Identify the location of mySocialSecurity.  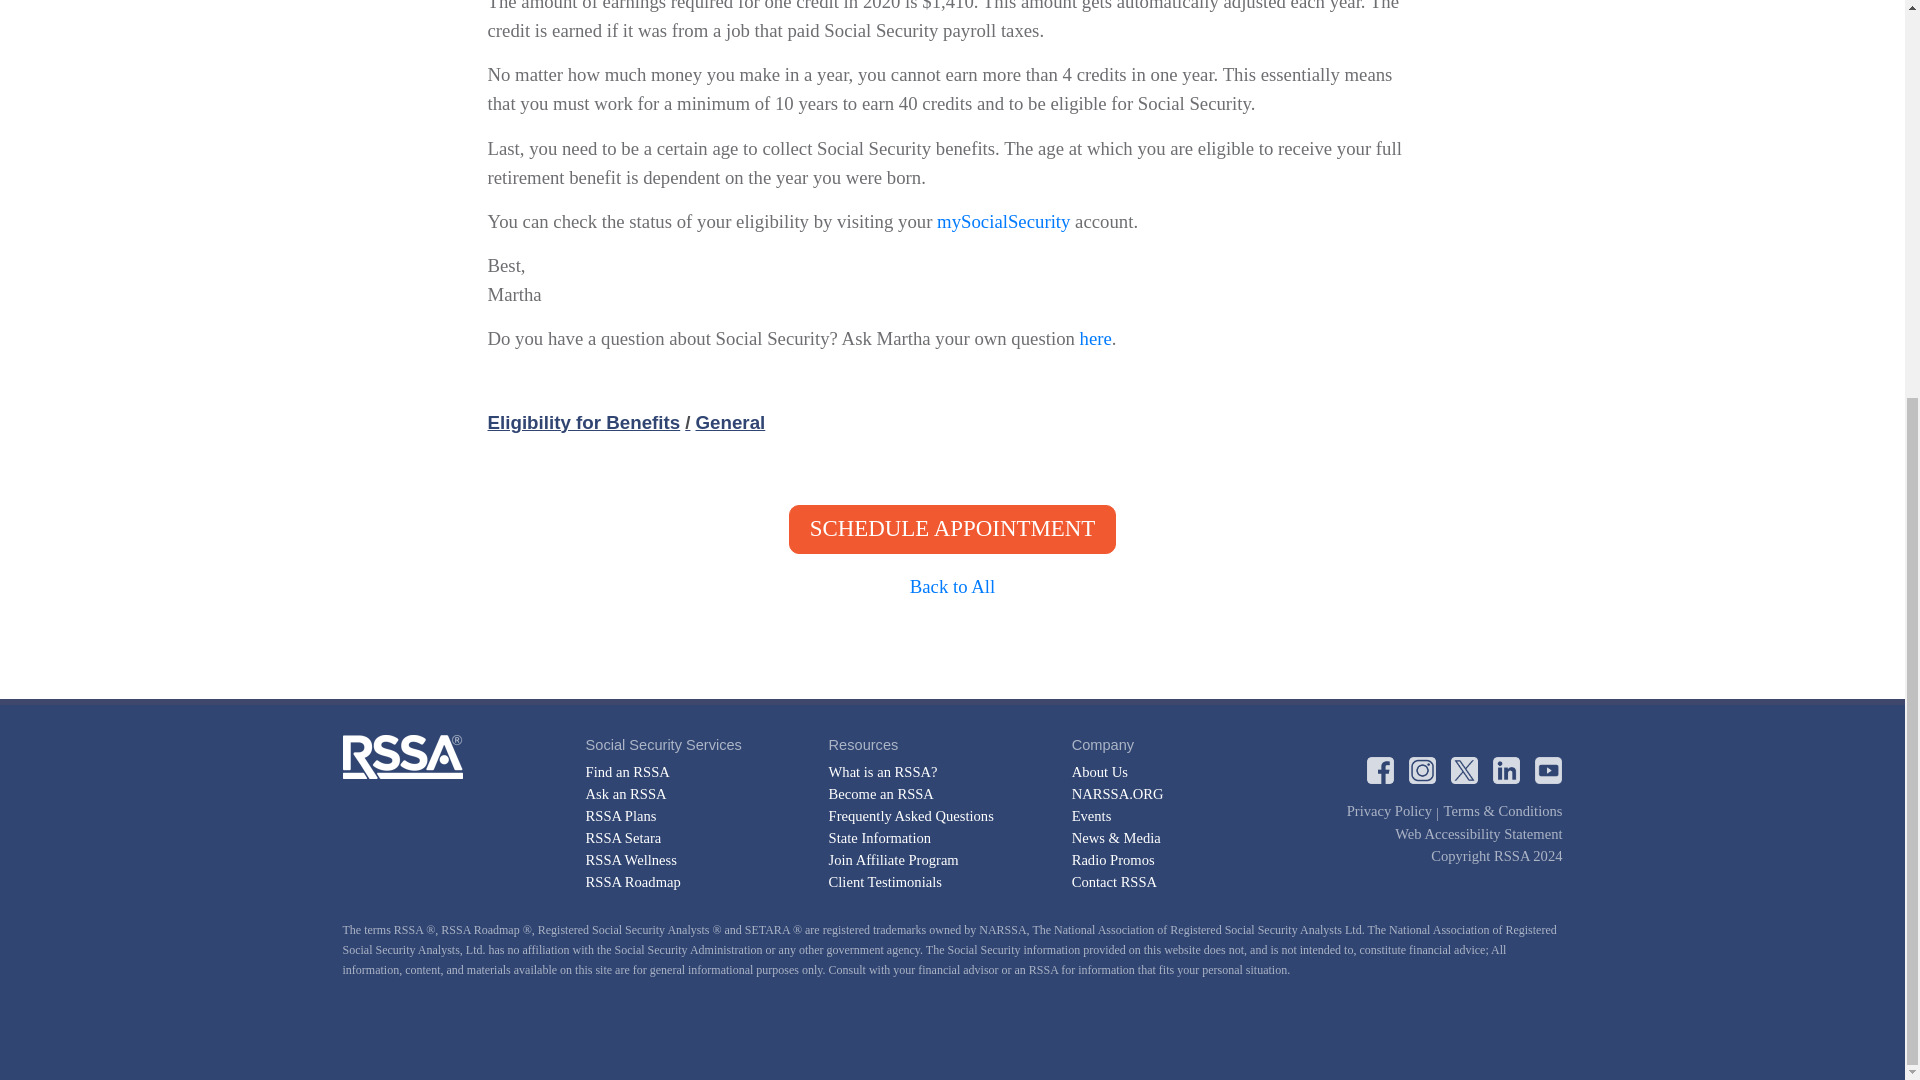
(1002, 221).